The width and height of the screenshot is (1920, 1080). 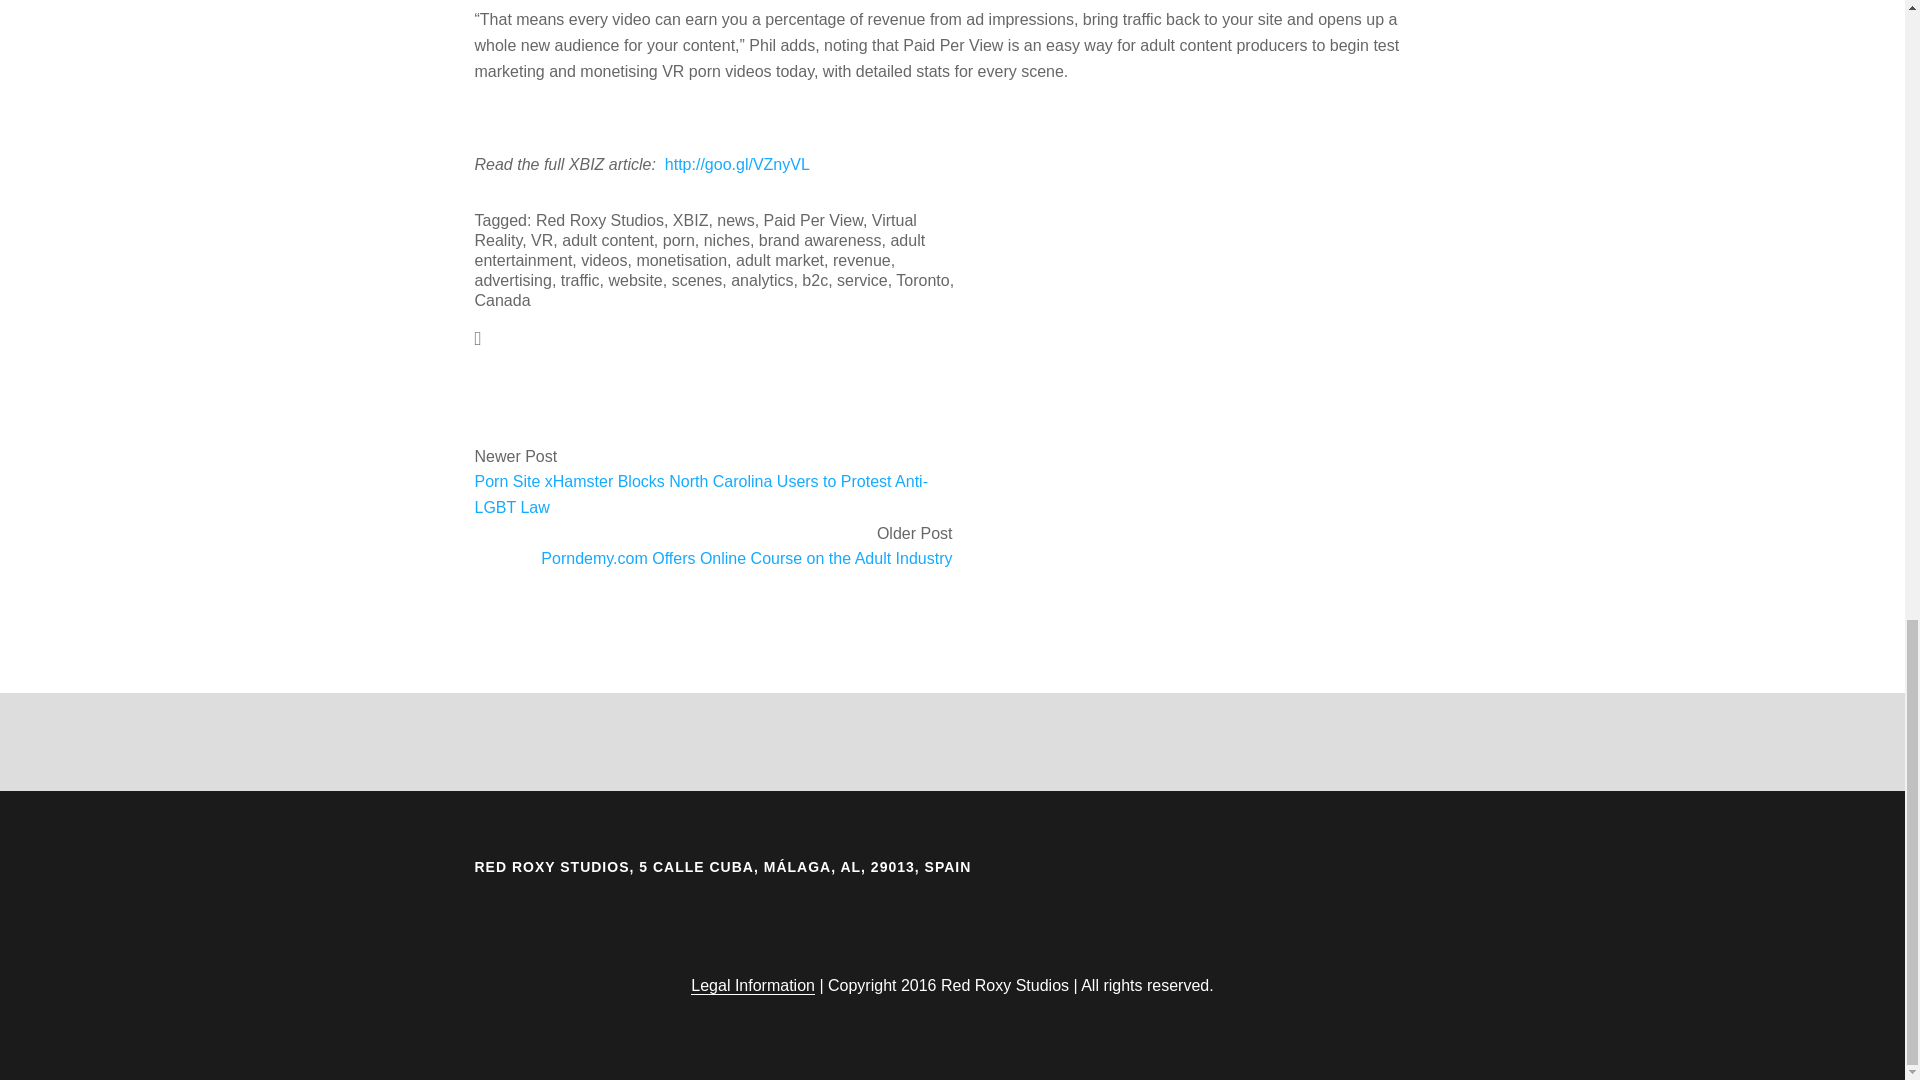 What do you see at coordinates (735, 220) in the screenshot?
I see `news` at bounding box center [735, 220].